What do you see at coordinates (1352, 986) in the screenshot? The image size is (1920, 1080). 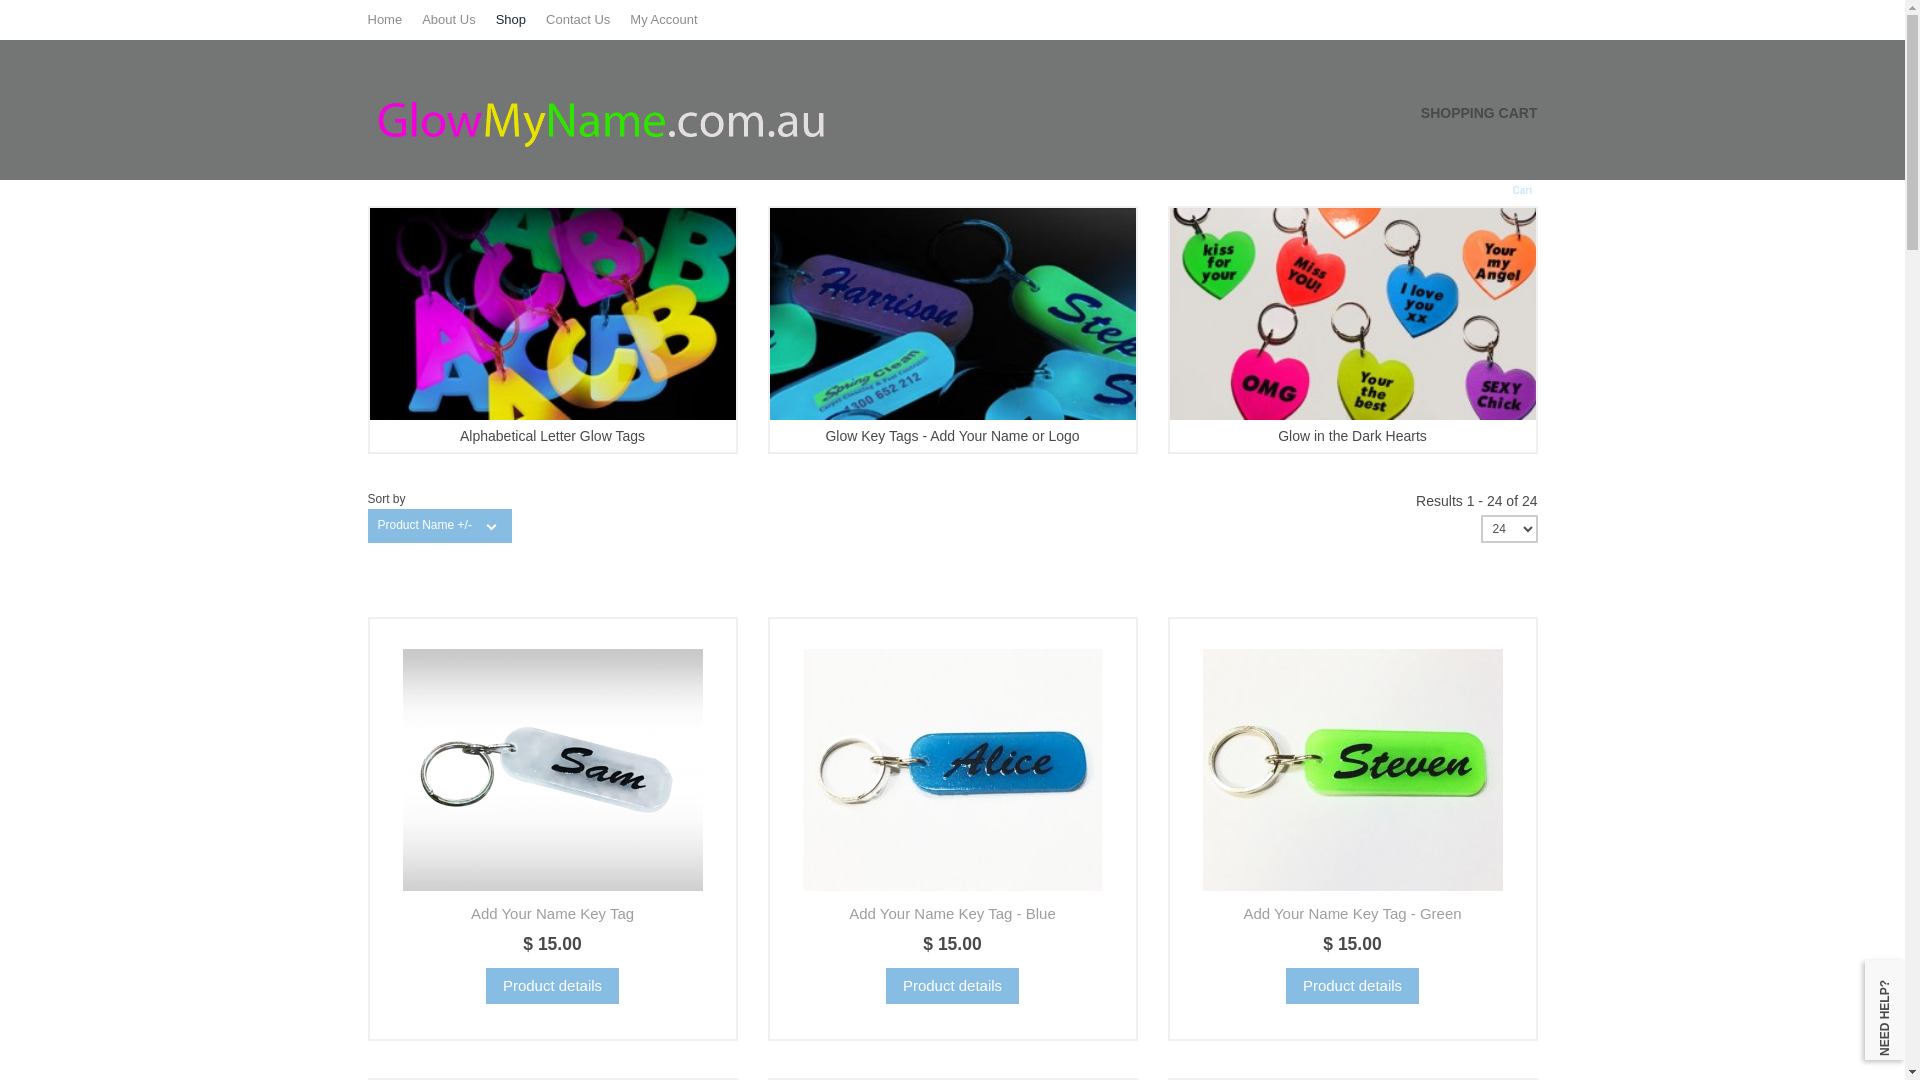 I see `Product details` at bounding box center [1352, 986].